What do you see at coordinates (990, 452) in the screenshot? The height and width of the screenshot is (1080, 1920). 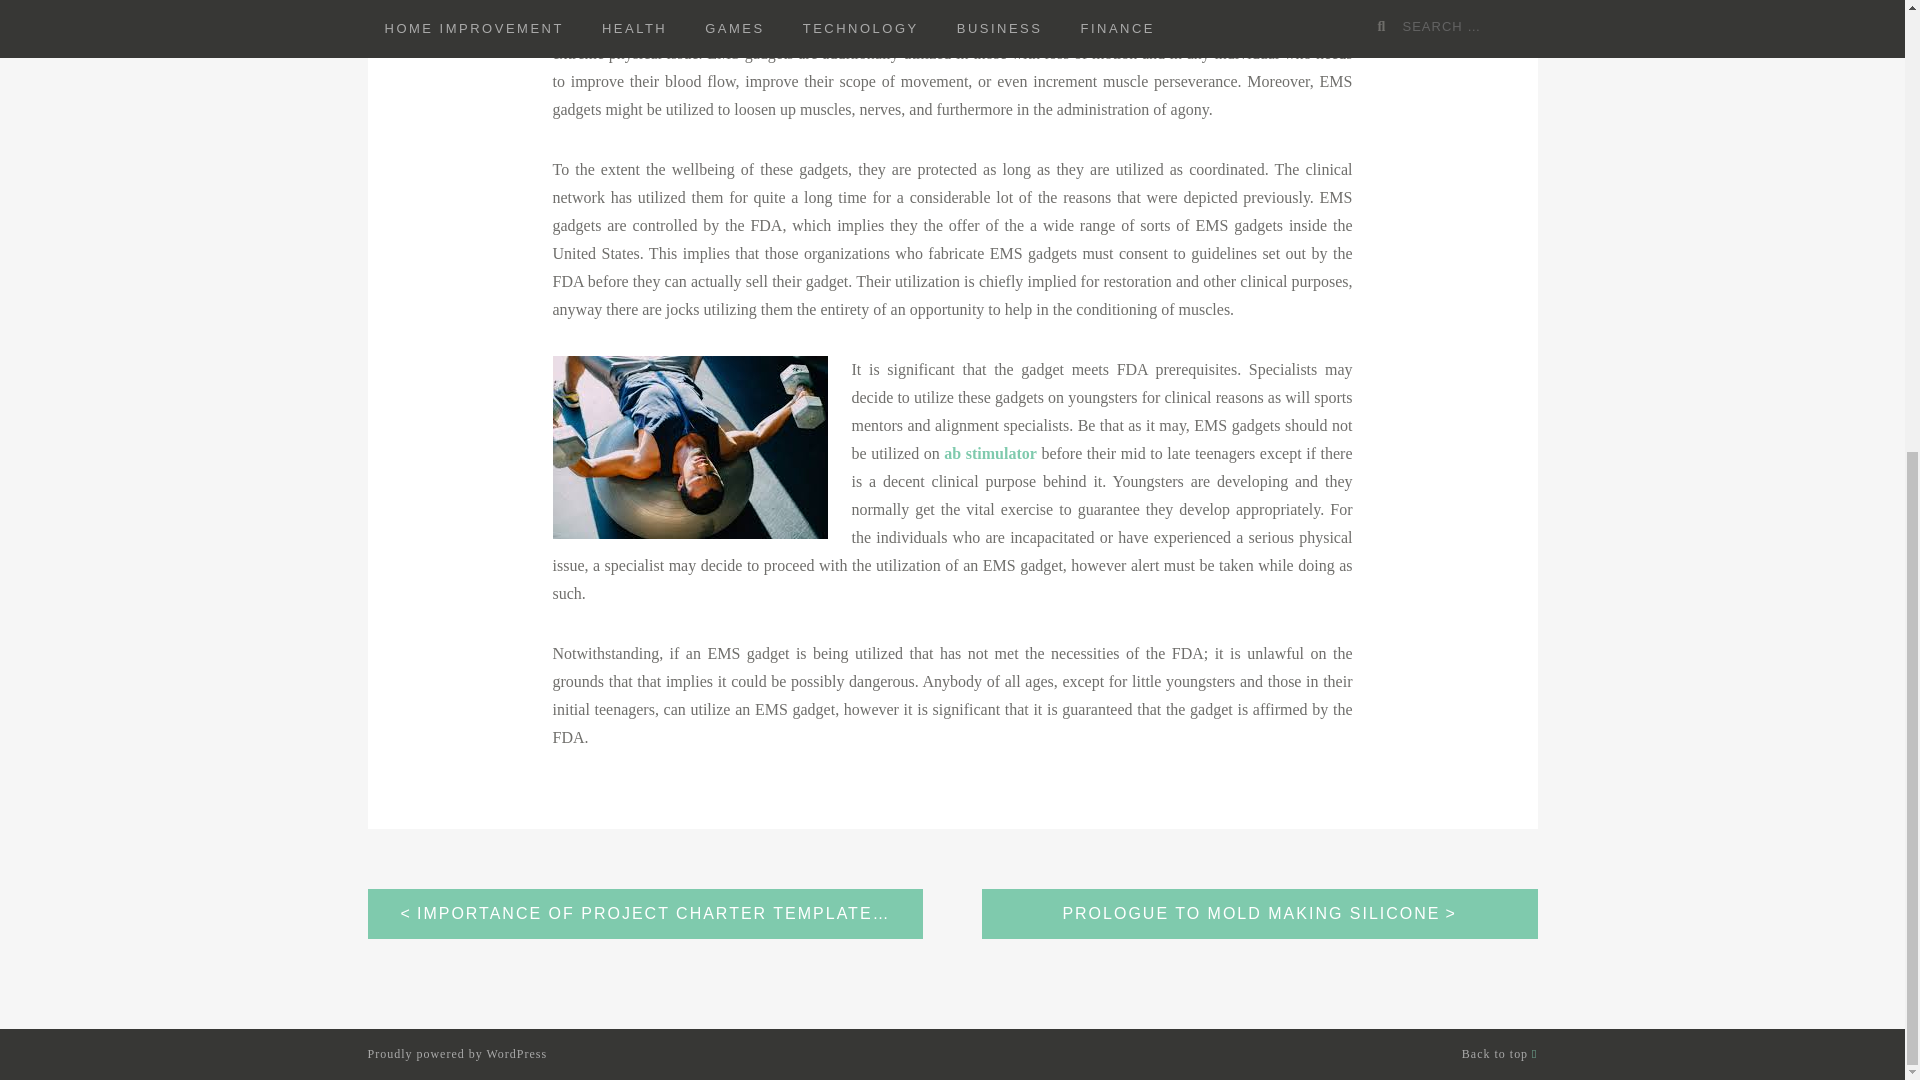 I see `ab stimulator` at bounding box center [990, 452].